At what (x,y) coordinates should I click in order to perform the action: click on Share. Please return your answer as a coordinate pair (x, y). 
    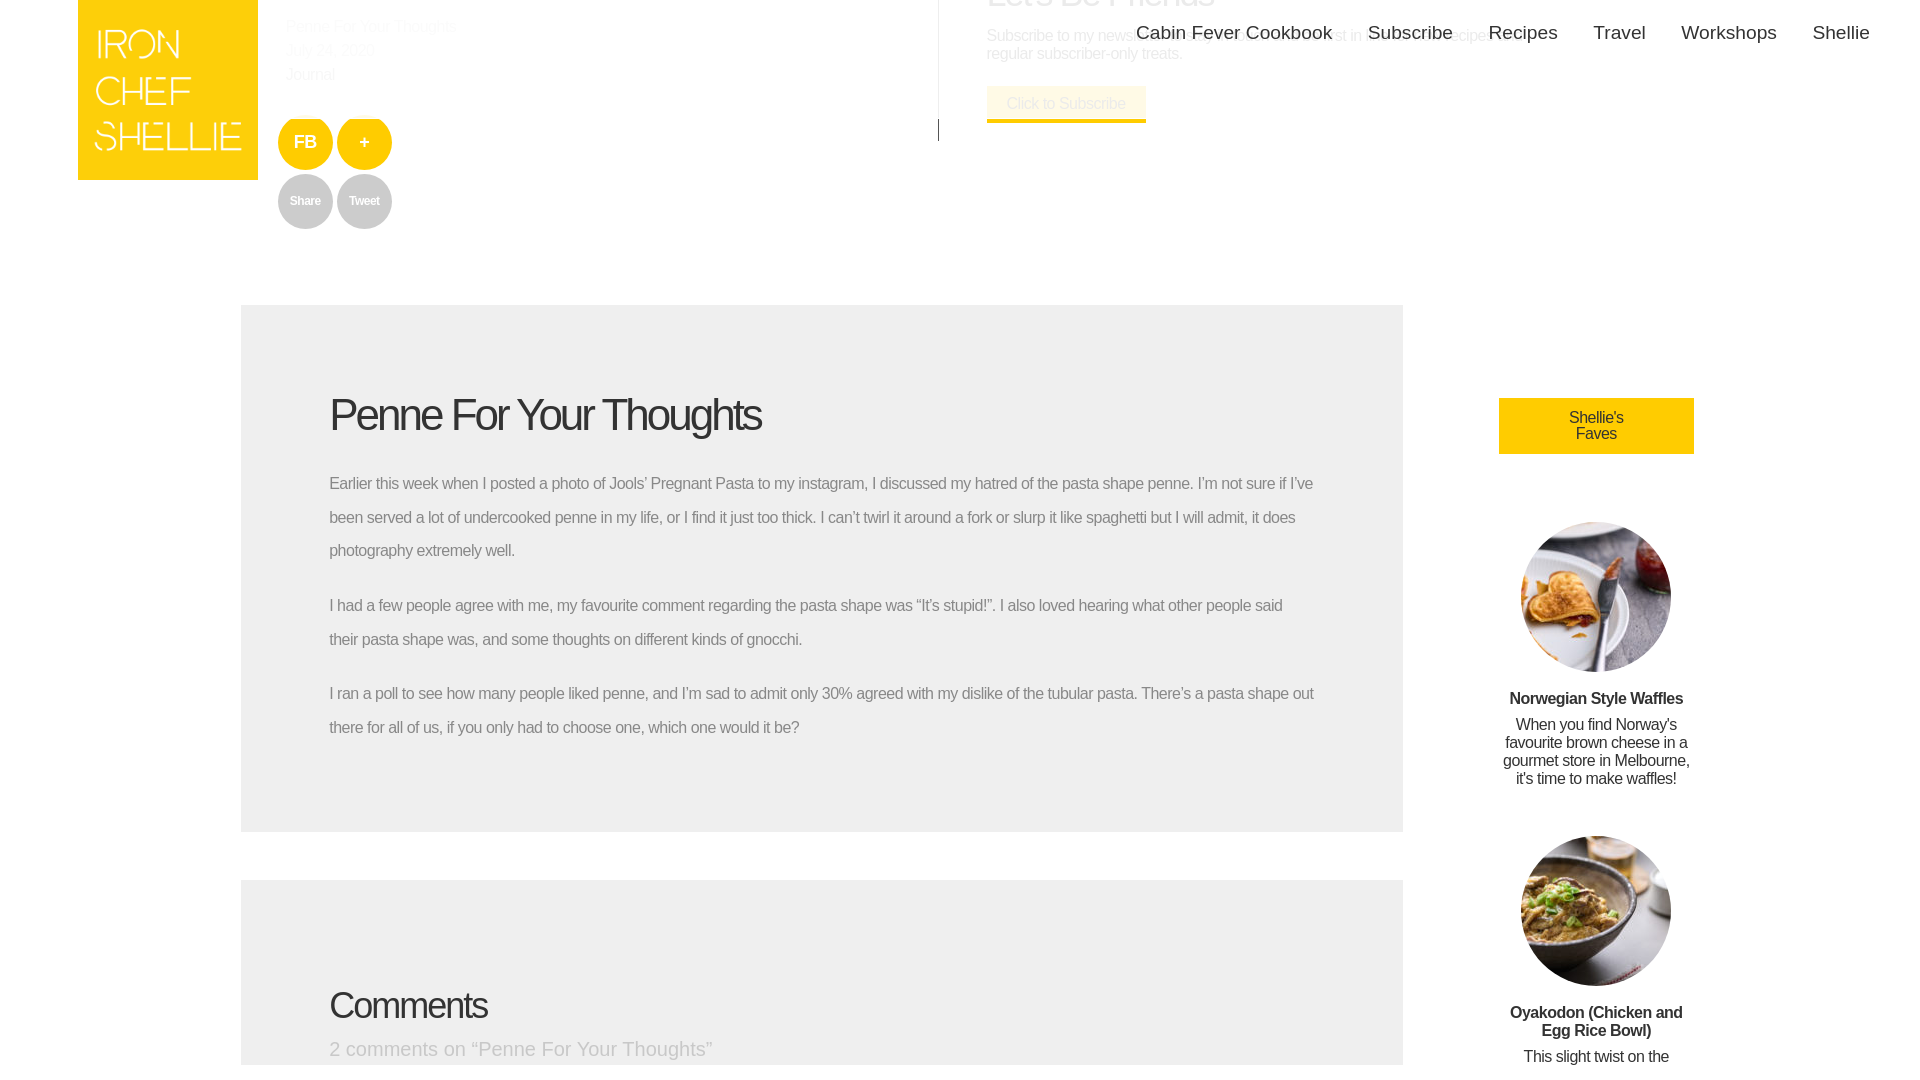
    Looking at the image, I should click on (305, 200).